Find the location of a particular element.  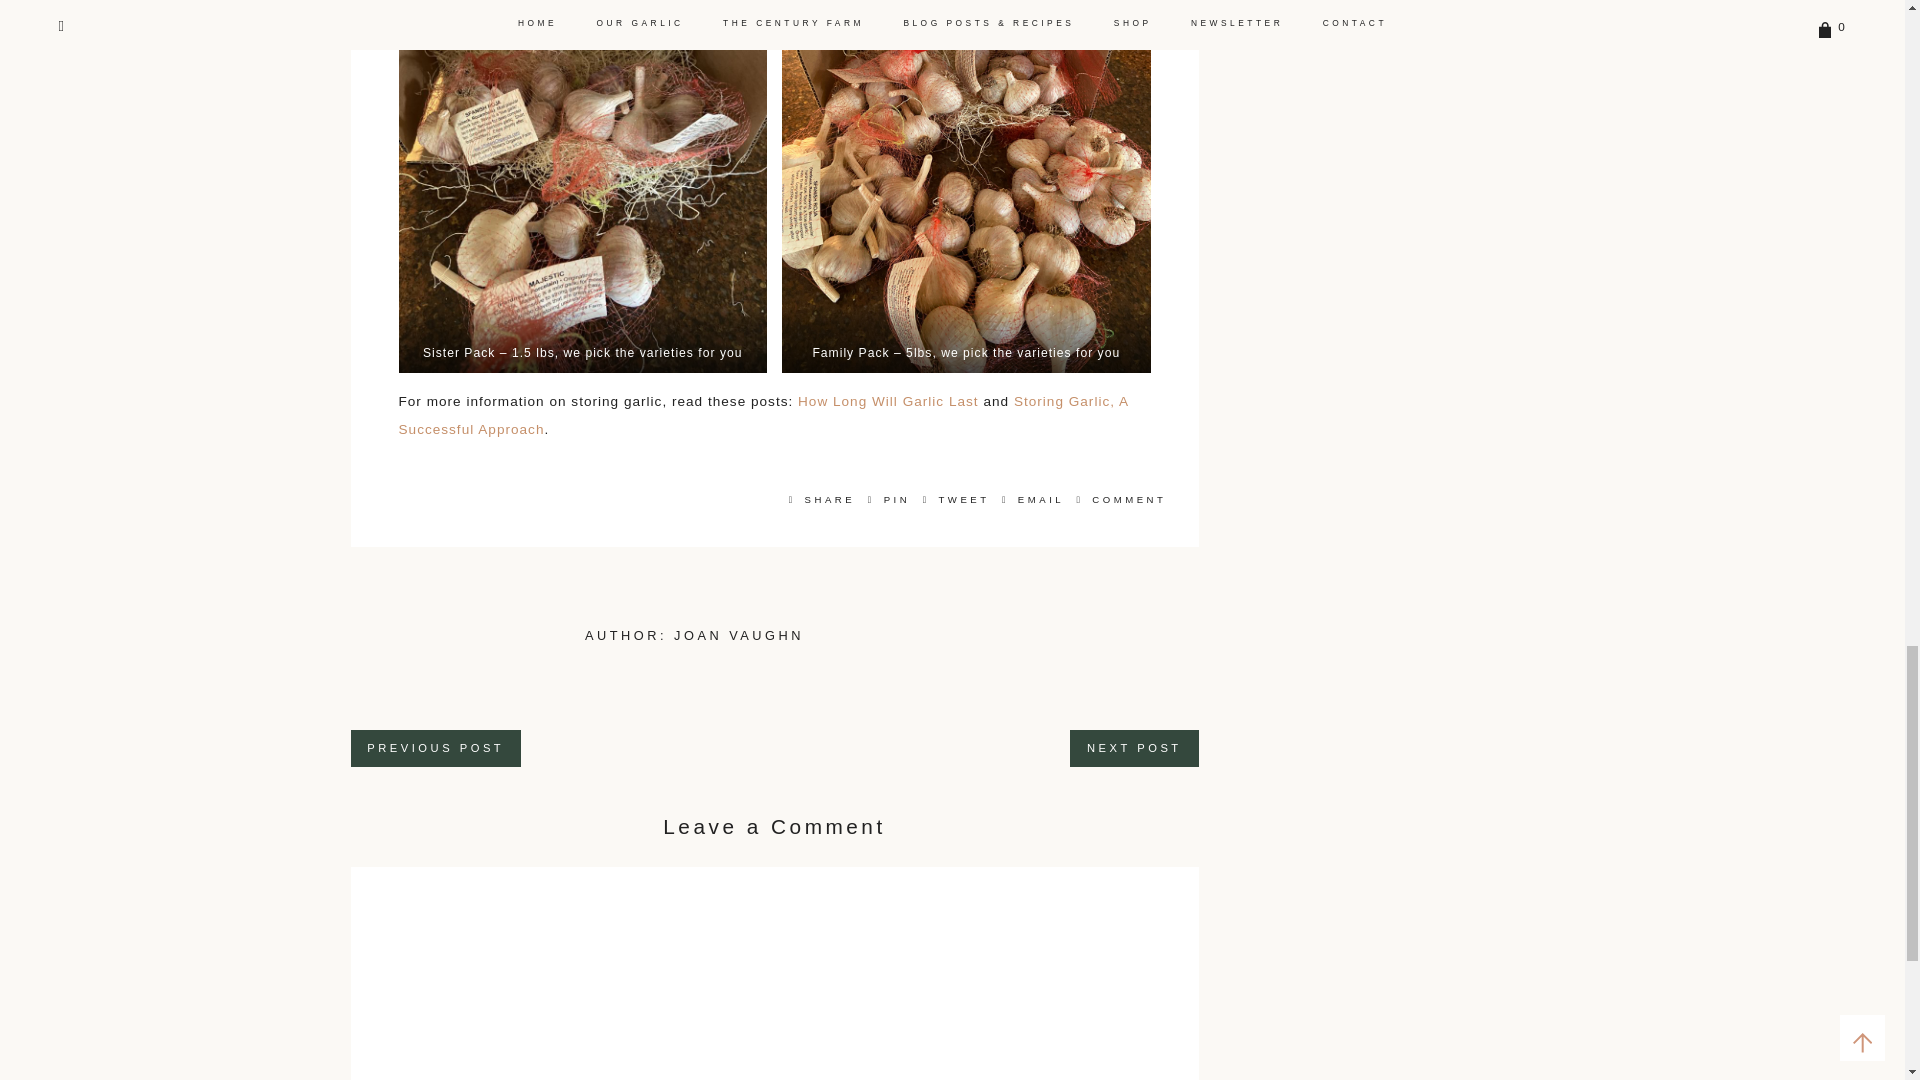

PREVIOUS POST is located at coordinates (434, 748).